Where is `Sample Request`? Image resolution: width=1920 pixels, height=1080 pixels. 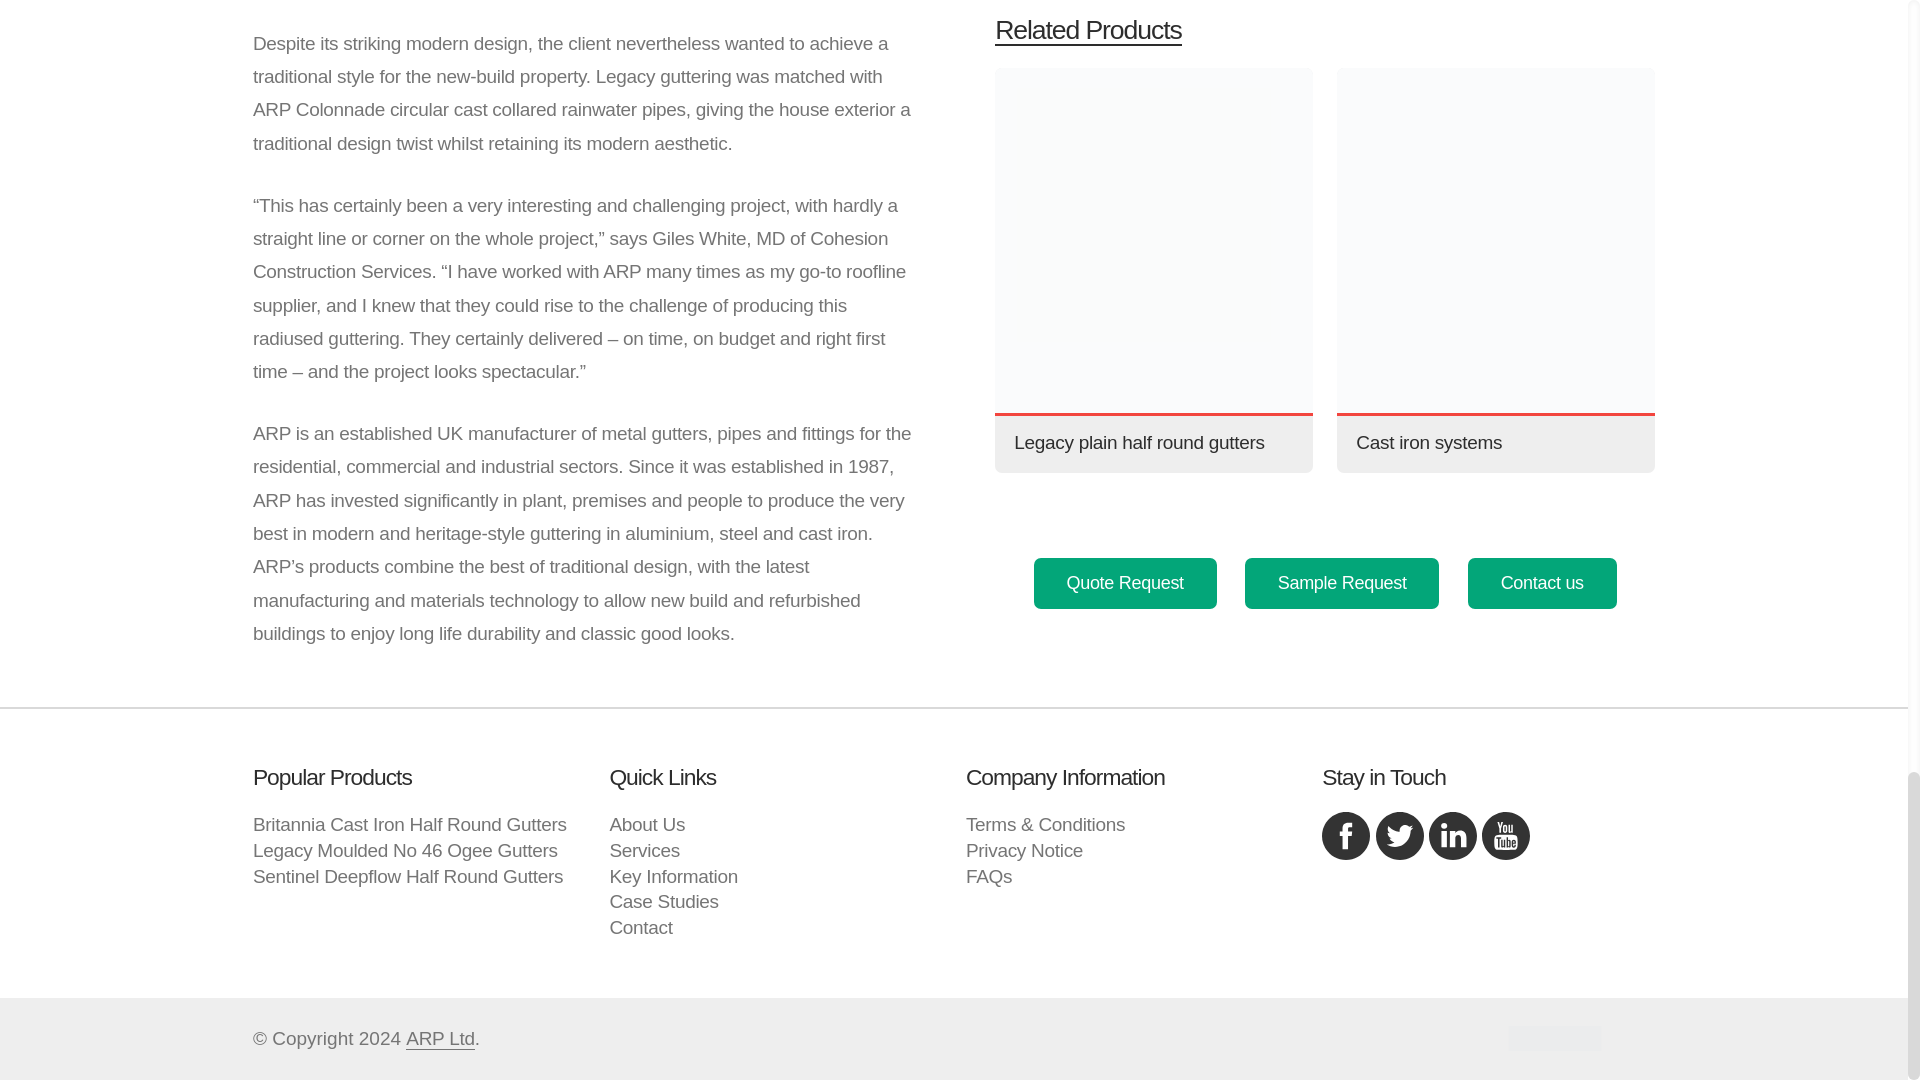
Sample Request is located at coordinates (1341, 584).